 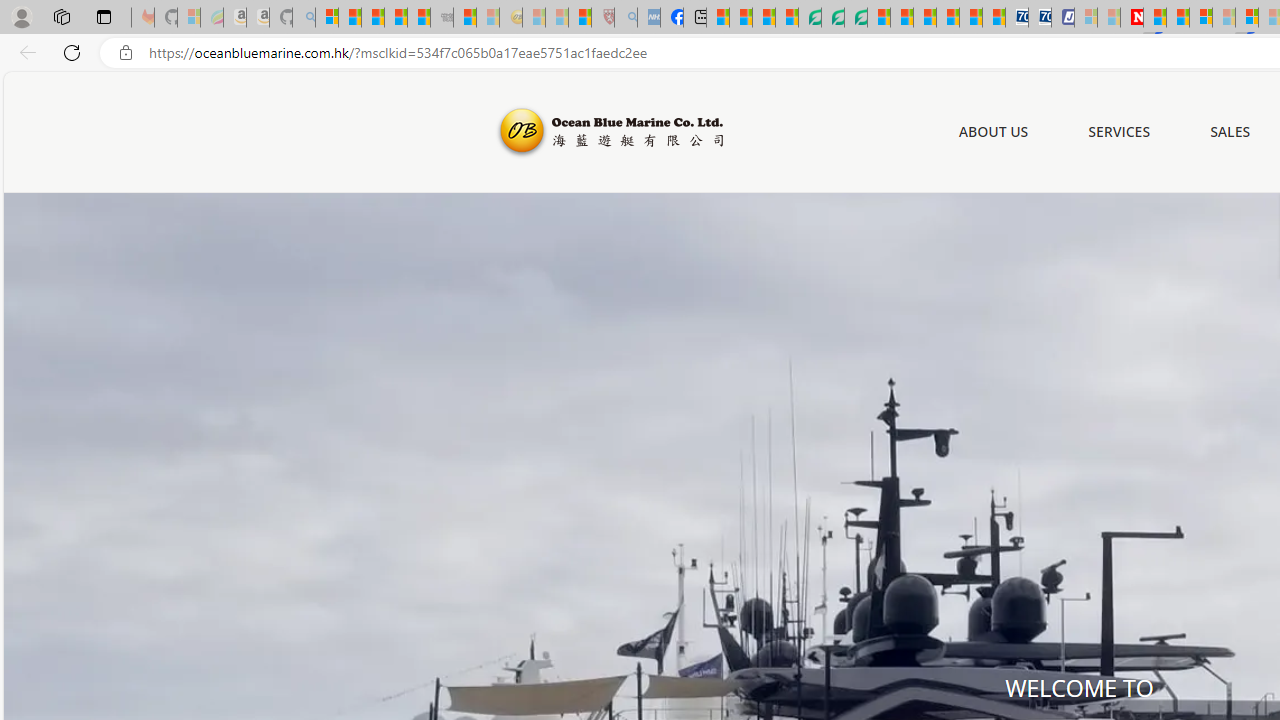 What do you see at coordinates (1108, 18) in the screenshot?
I see `Microsoft Start - Sleeping` at bounding box center [1108, 18].